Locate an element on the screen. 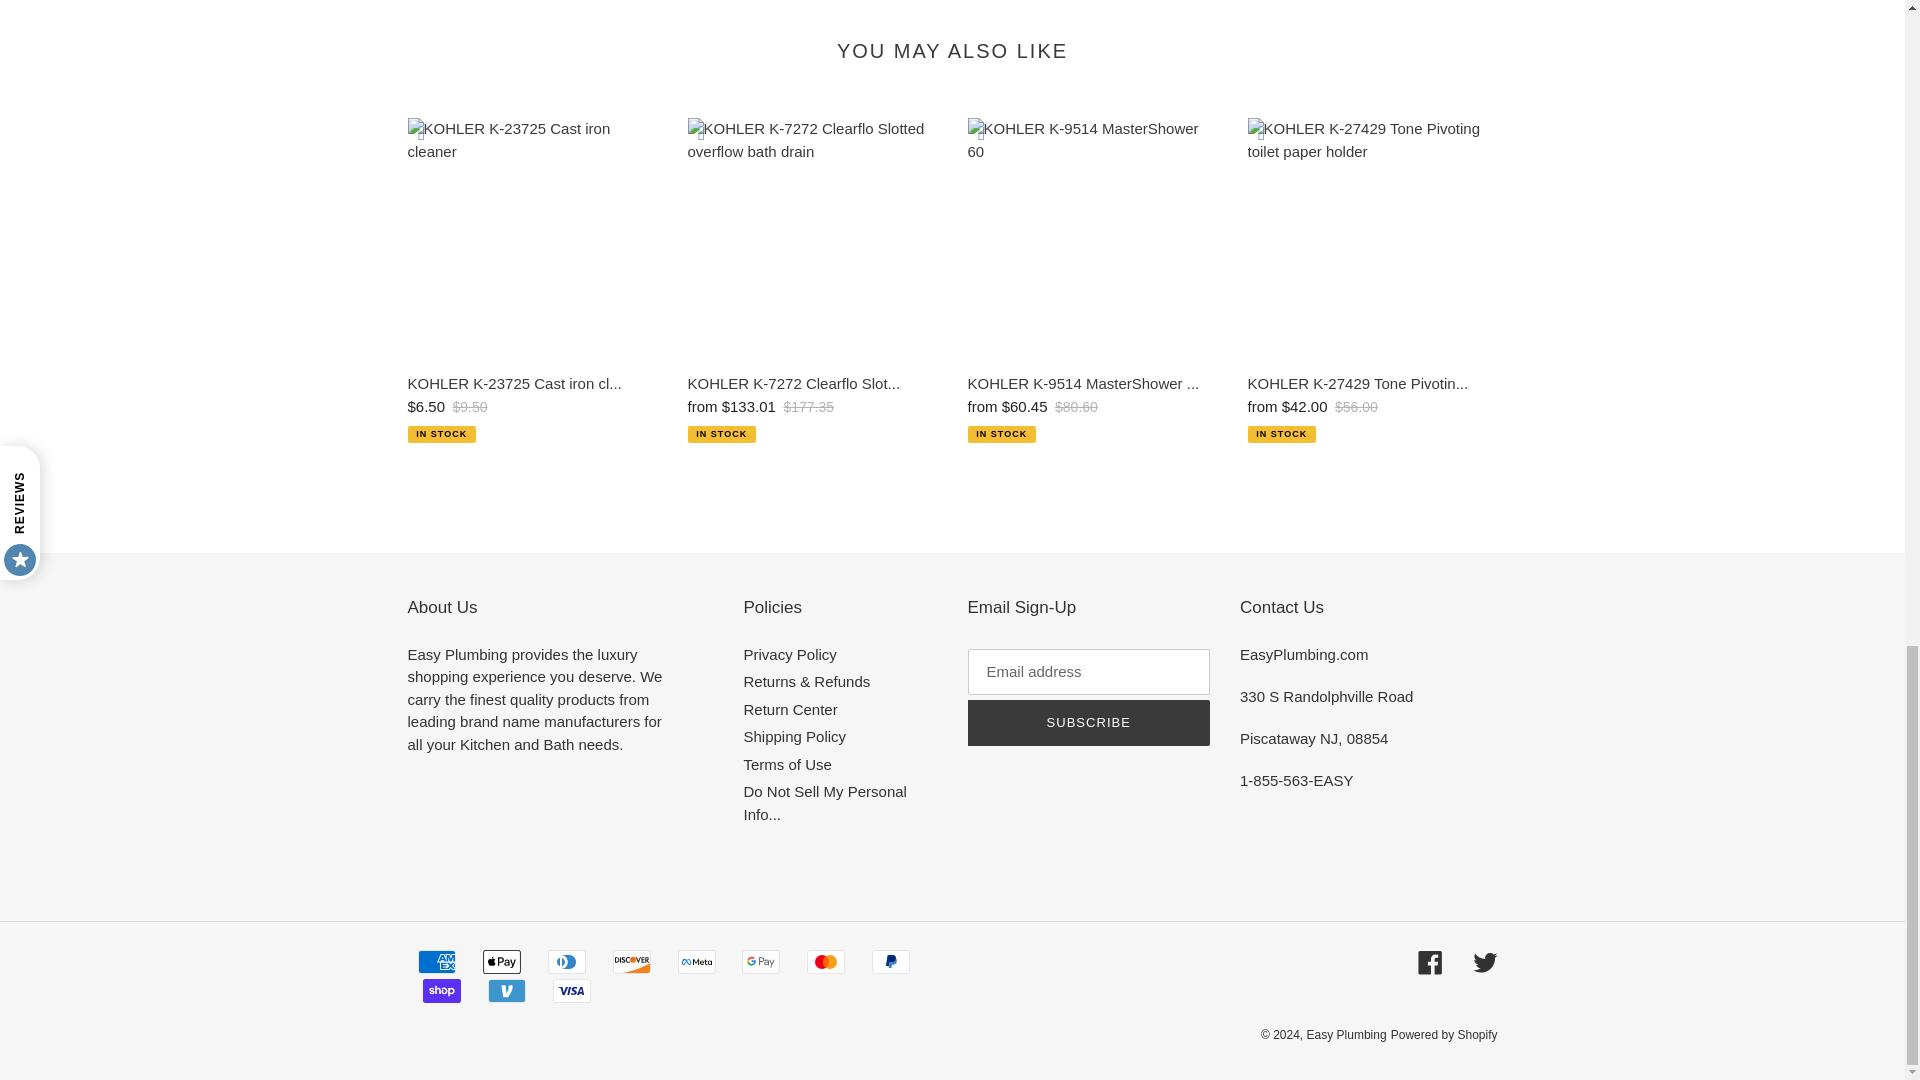  Discover is located at coordinates (631, 962).